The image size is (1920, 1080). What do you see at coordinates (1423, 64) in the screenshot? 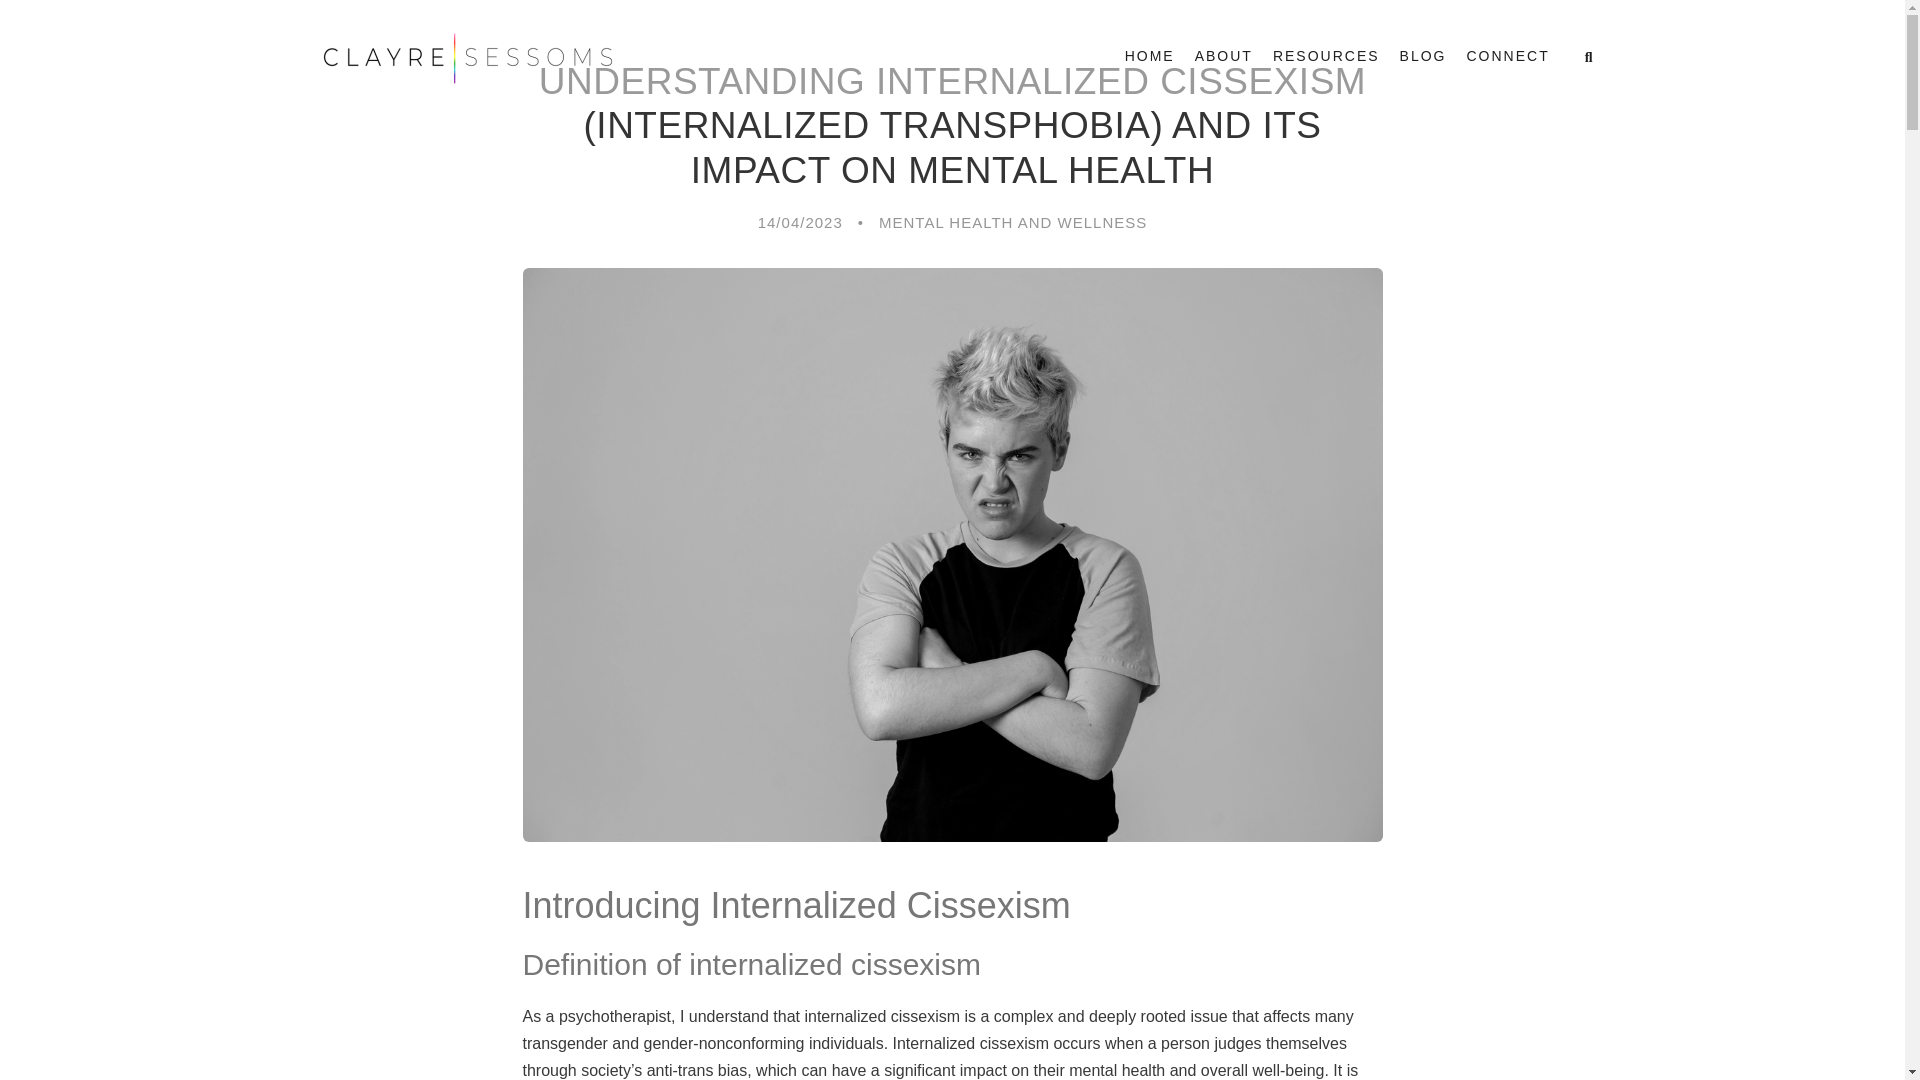
I see `BLOG` at bounding box center [1423, 64].